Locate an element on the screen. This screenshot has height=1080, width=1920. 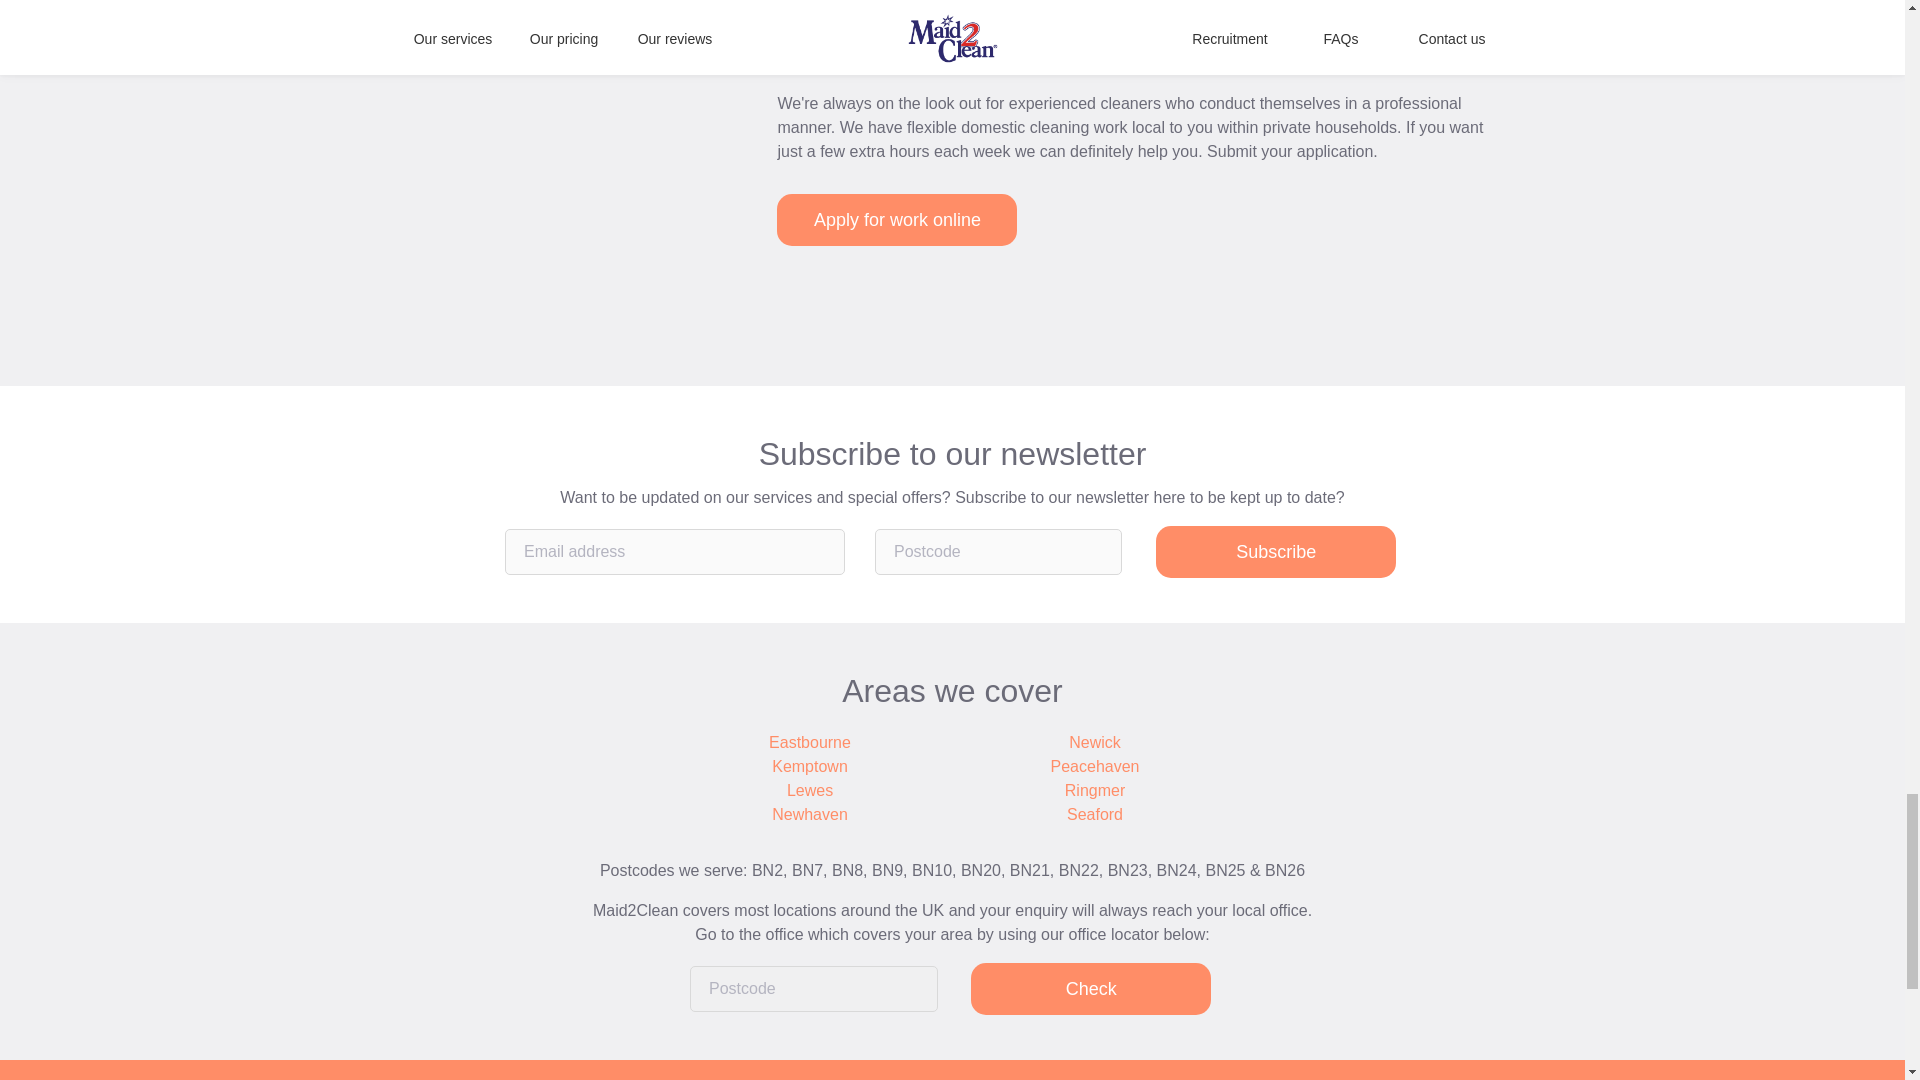
Kemptown is located at coordinates (810, 766).